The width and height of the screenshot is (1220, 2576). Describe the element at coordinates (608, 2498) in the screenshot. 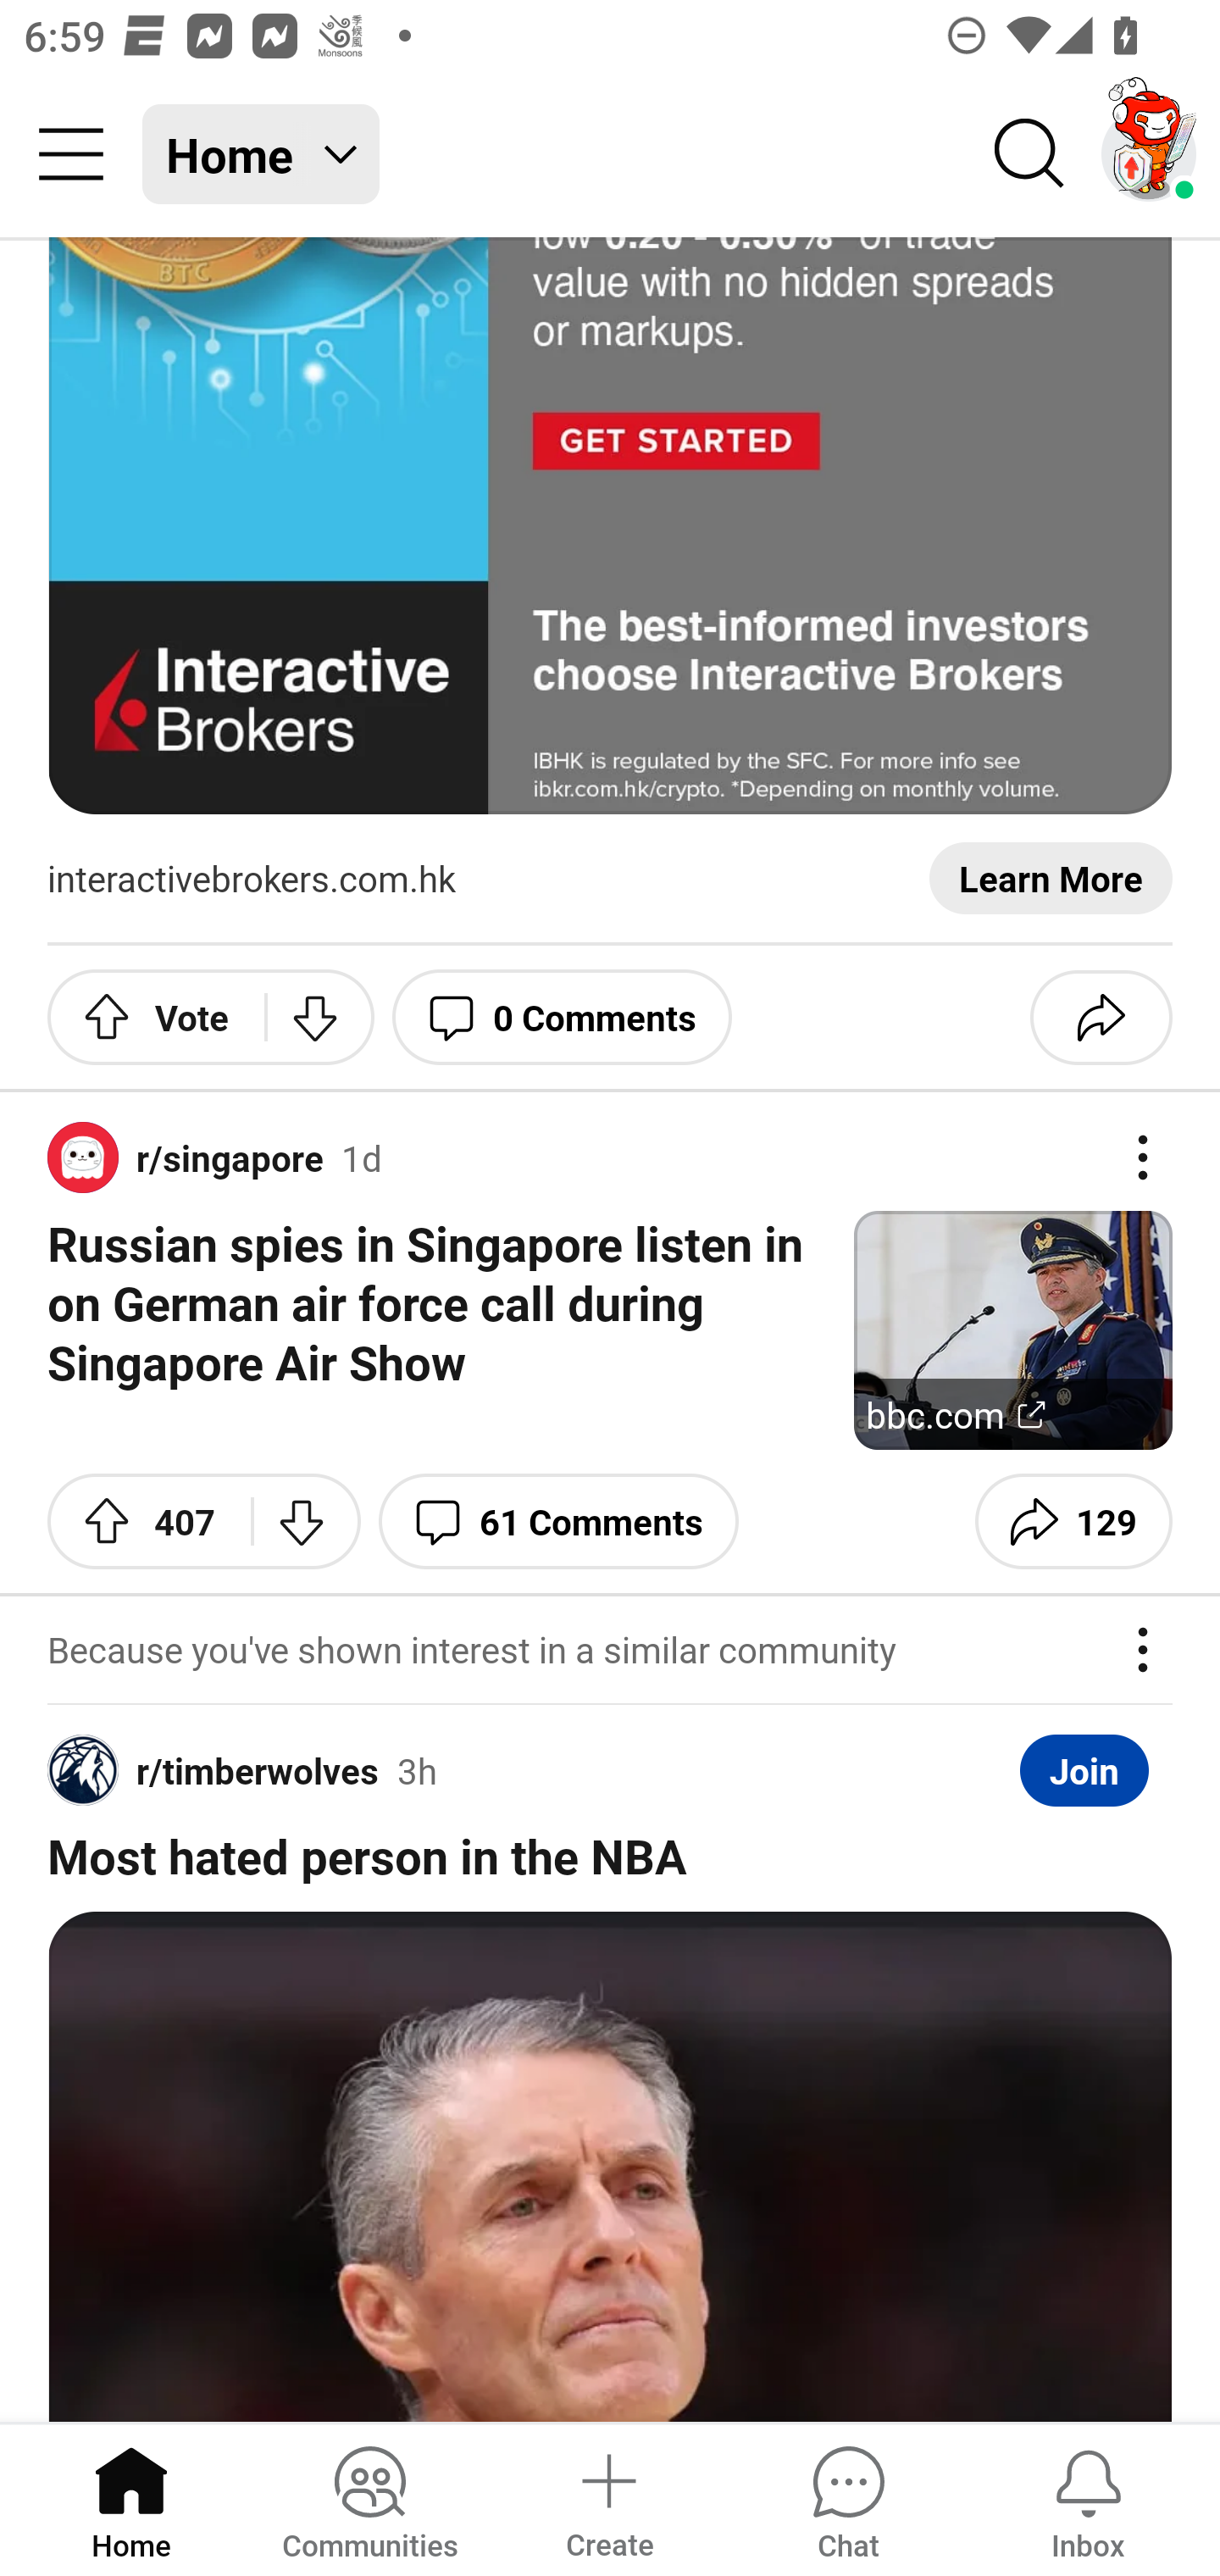

I see `Create a post Create` at that location.